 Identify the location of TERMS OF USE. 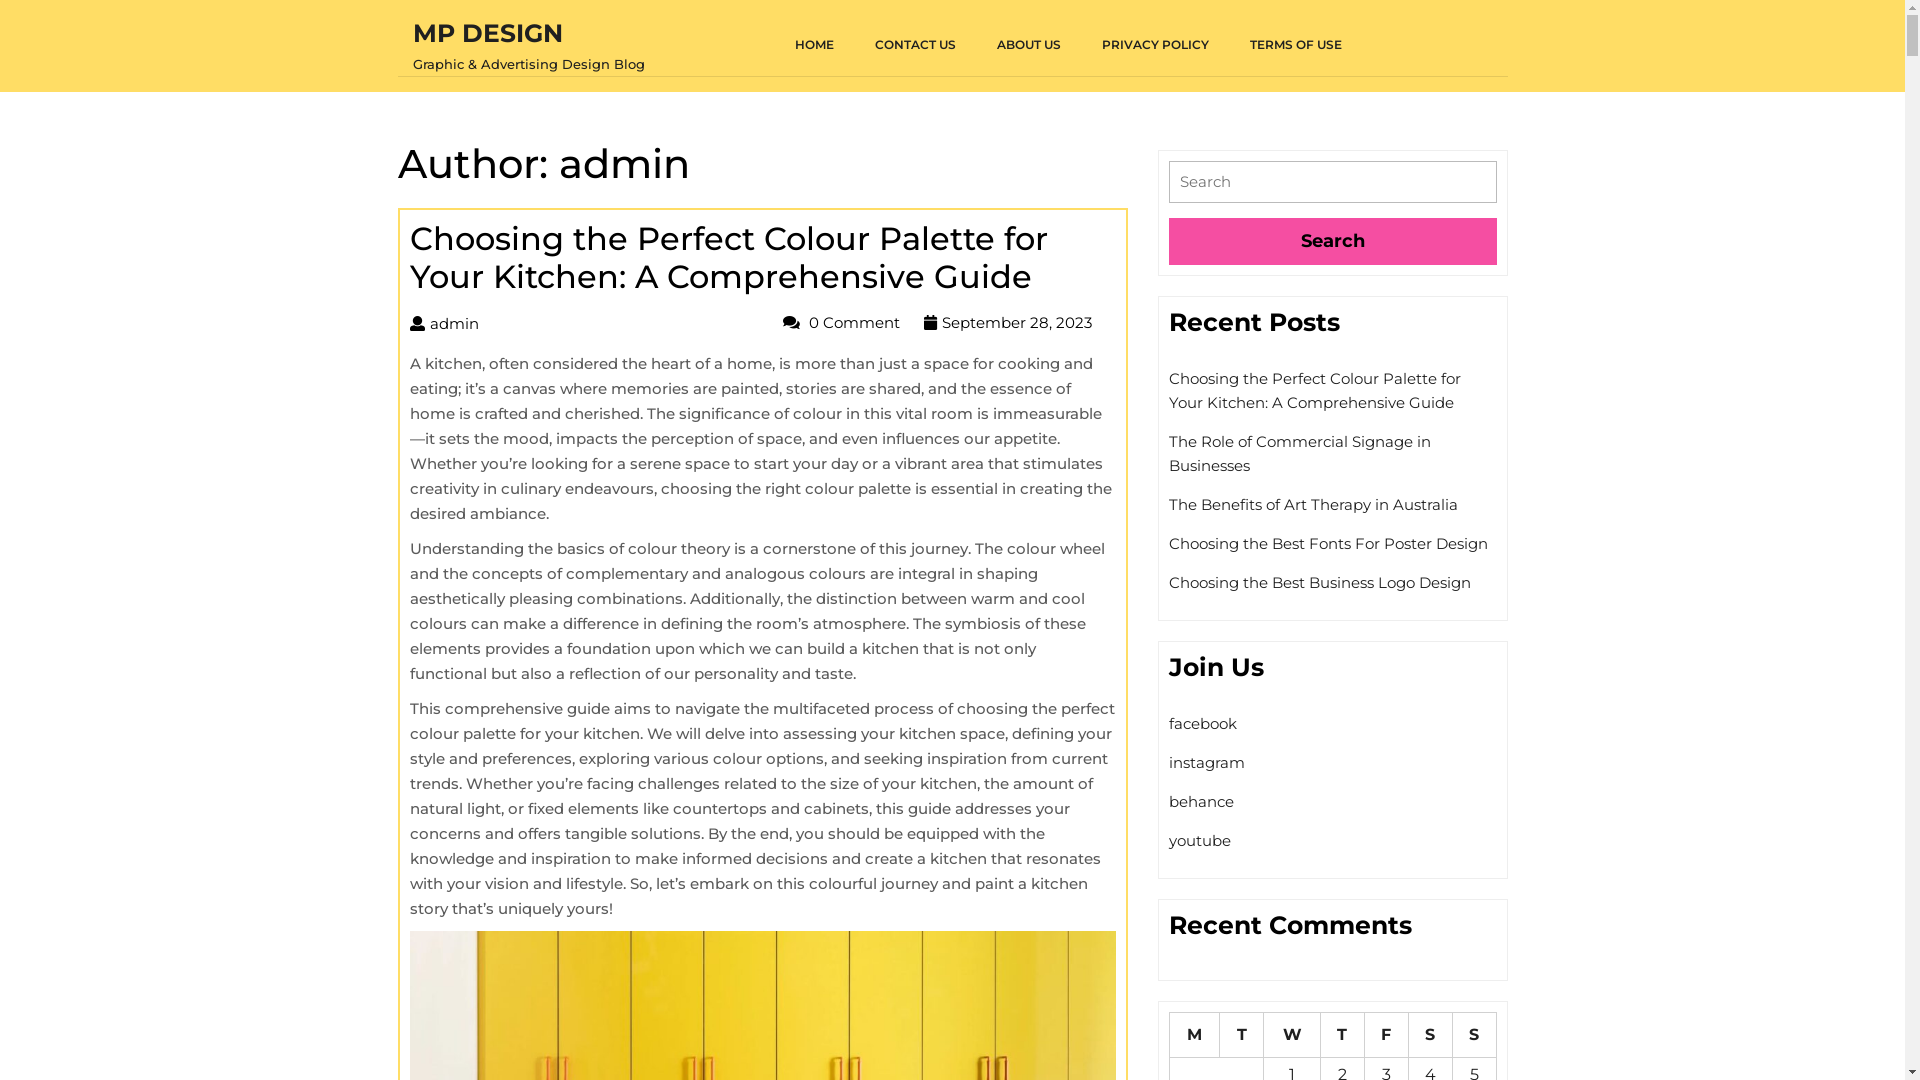
(1302, 45).